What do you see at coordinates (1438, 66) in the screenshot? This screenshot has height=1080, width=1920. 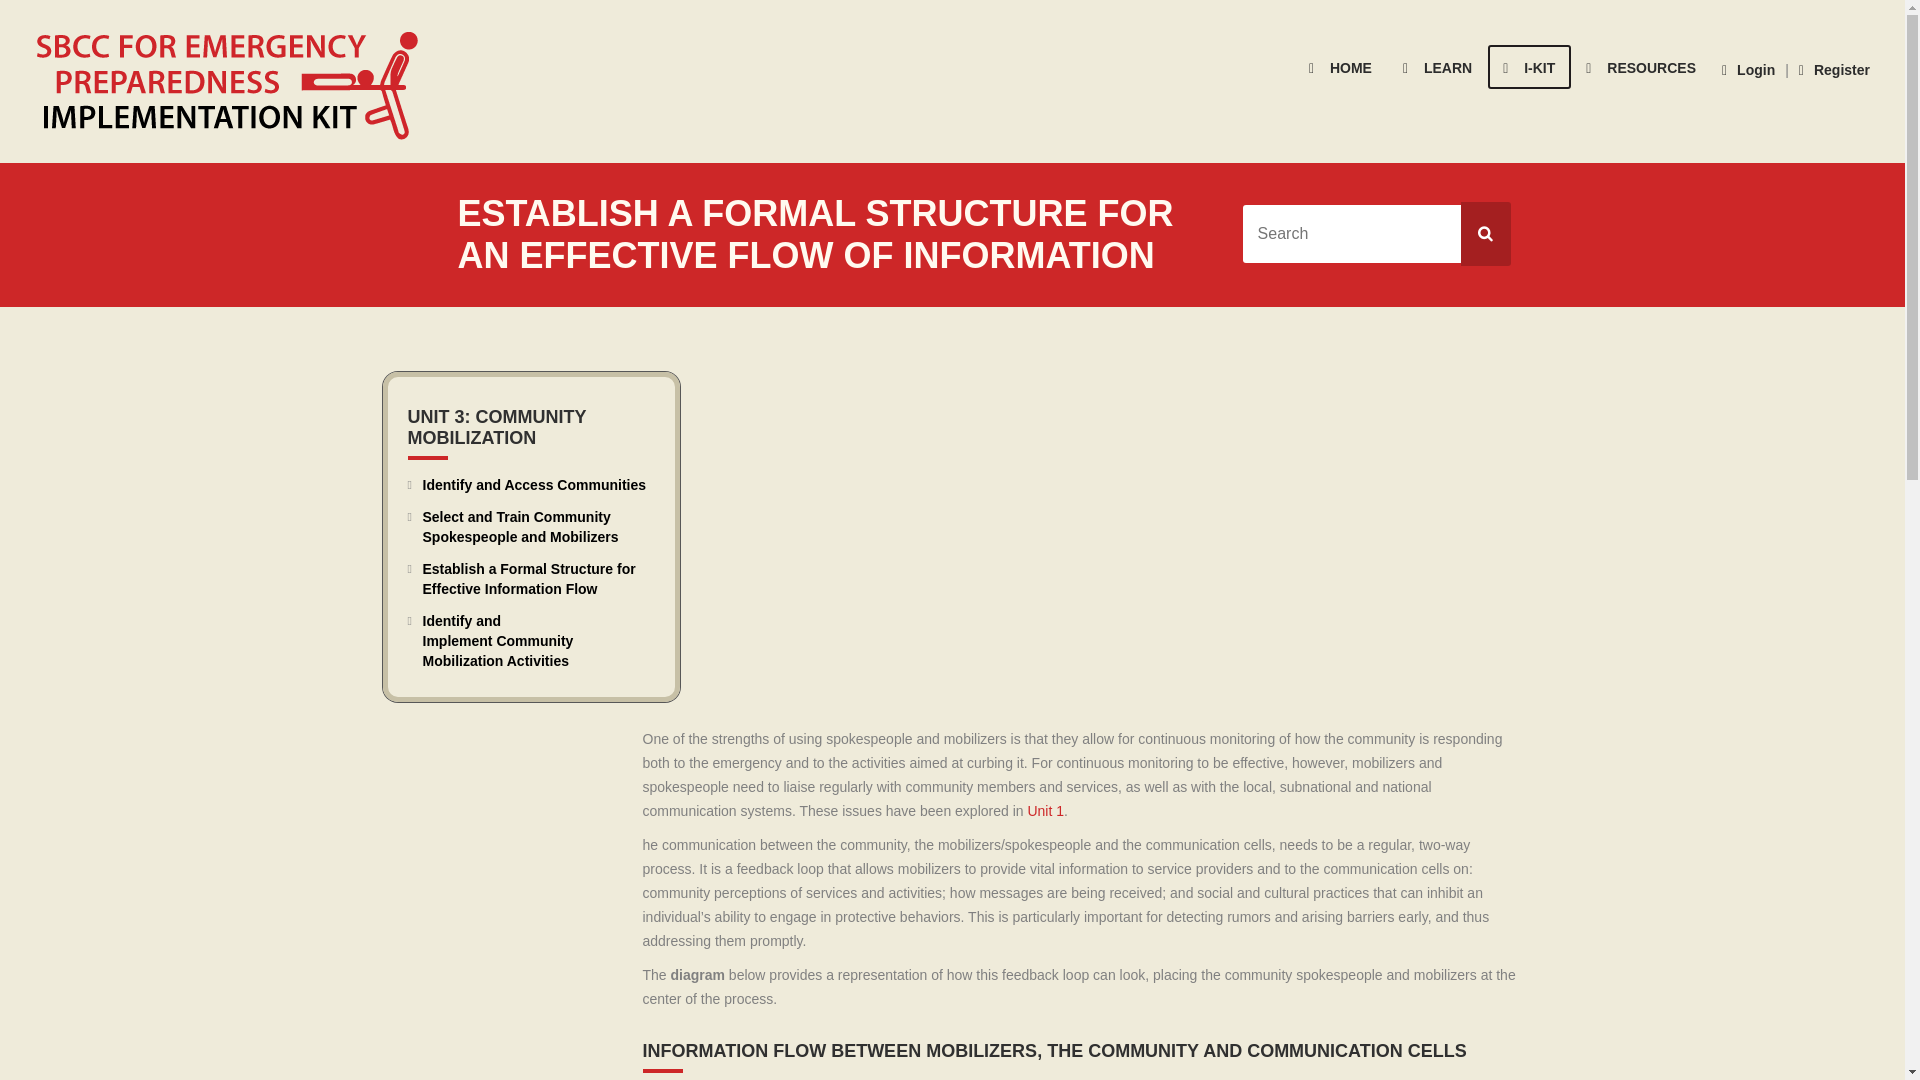 I see `LEARN` at bounding box center [1438, 66].